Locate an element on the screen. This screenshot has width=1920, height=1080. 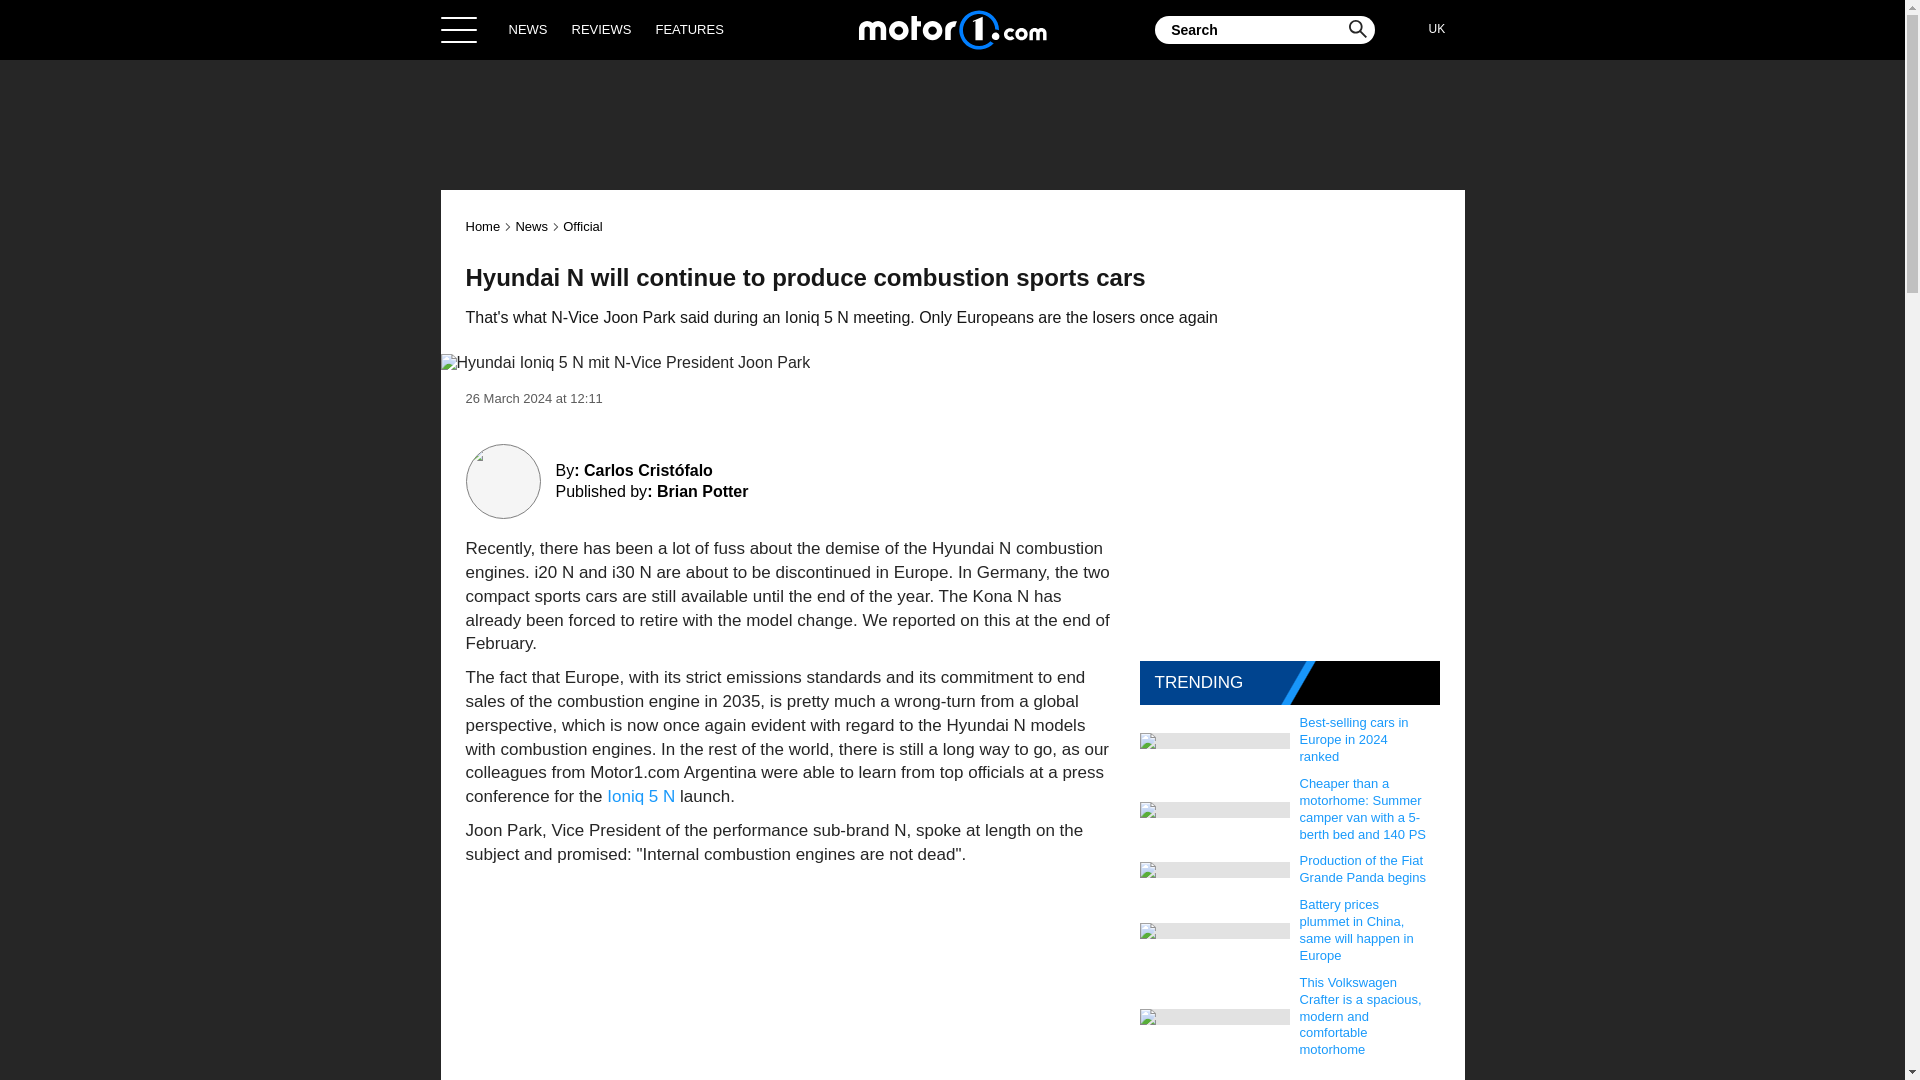
REVIEWS is located at coordinates (602, 29).